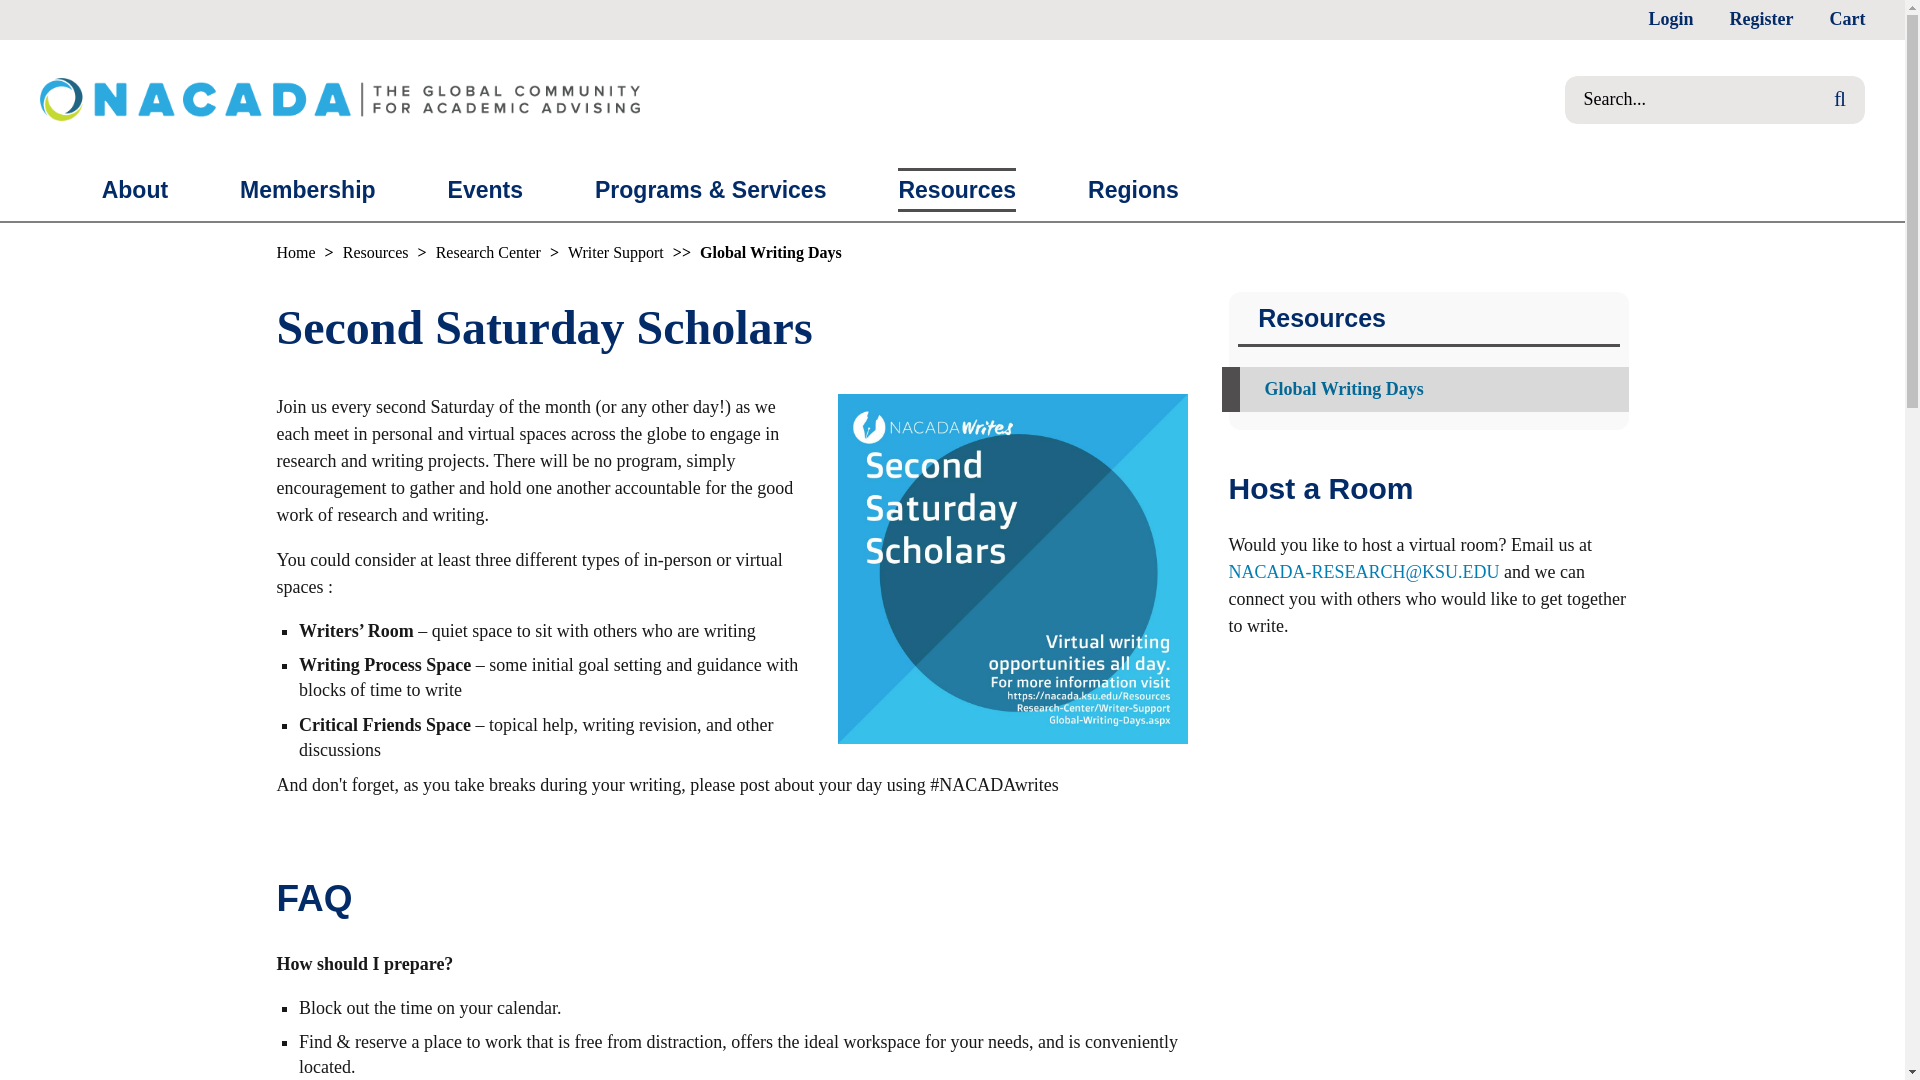 This screenshot has height=1080, width=1920. I want to click on Search, so click(1860, 100).